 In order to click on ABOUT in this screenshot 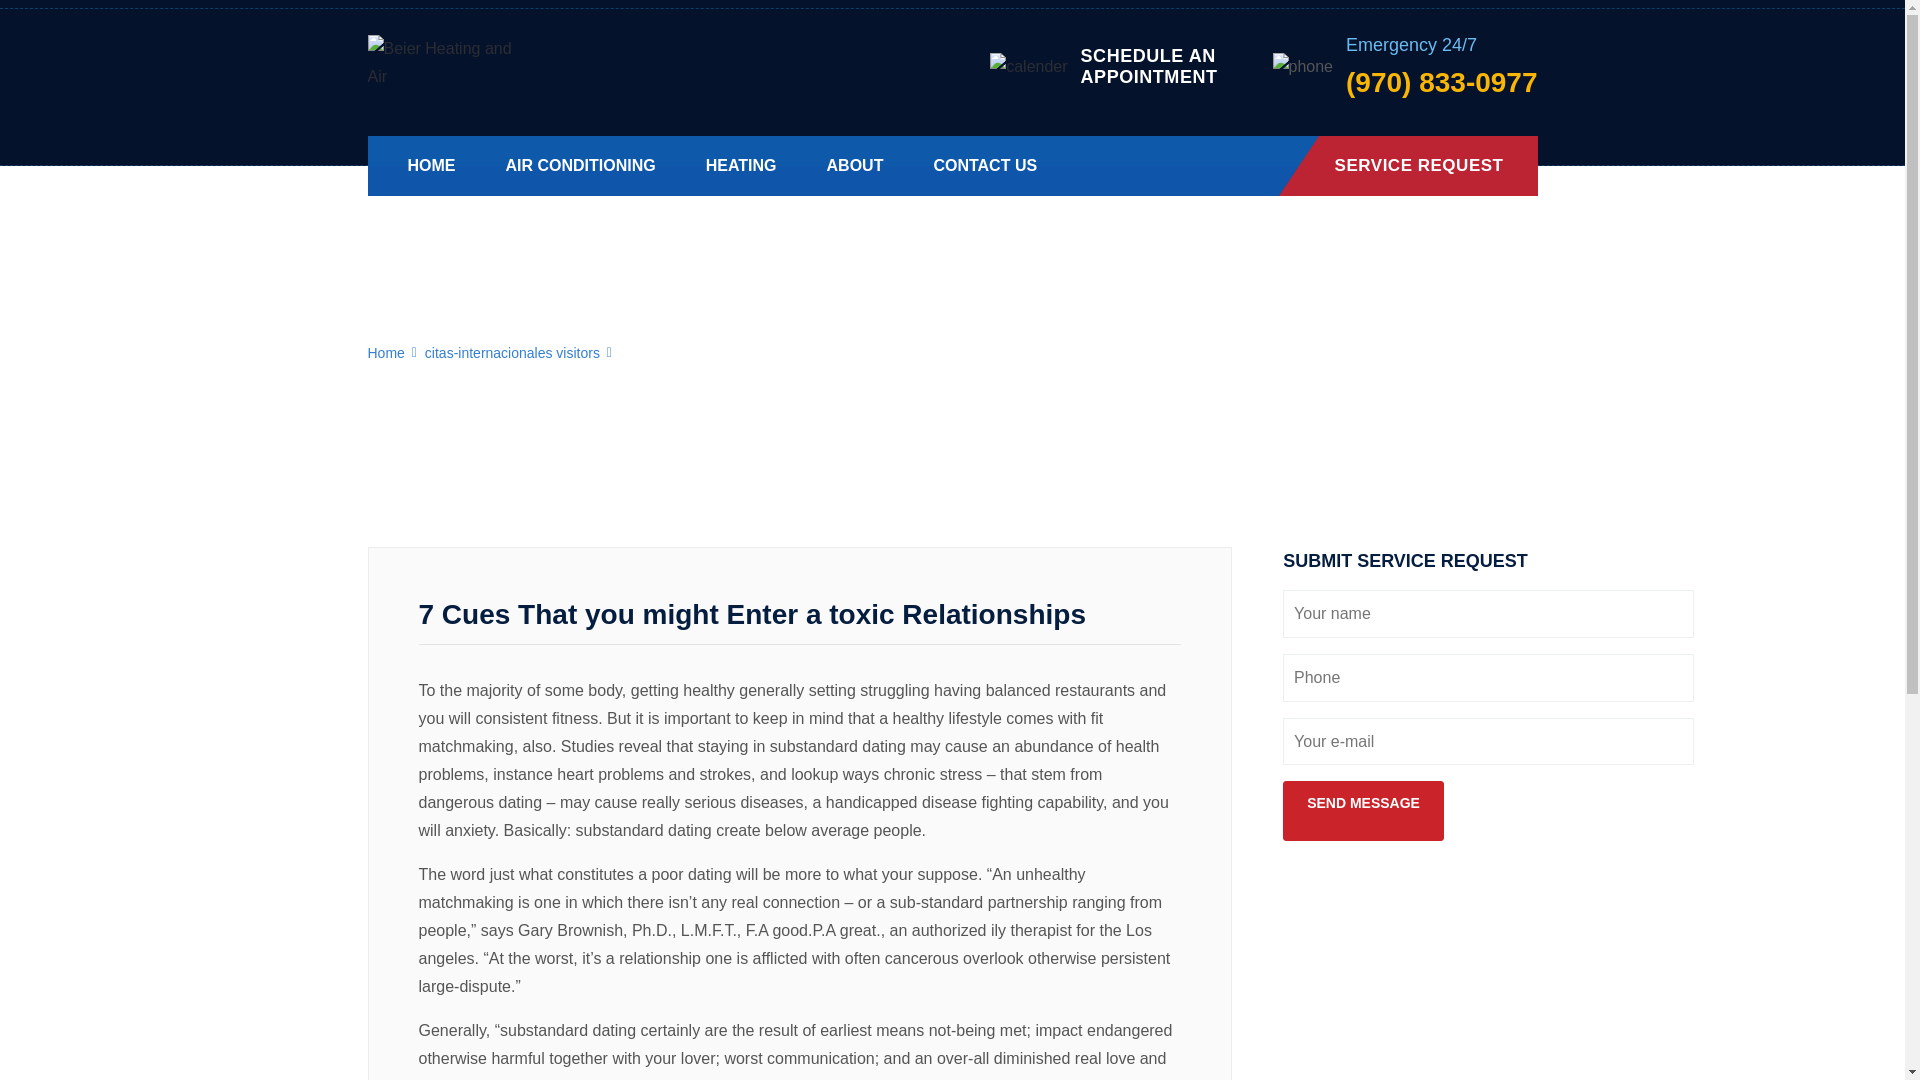, I will do `click(855, 164)`.